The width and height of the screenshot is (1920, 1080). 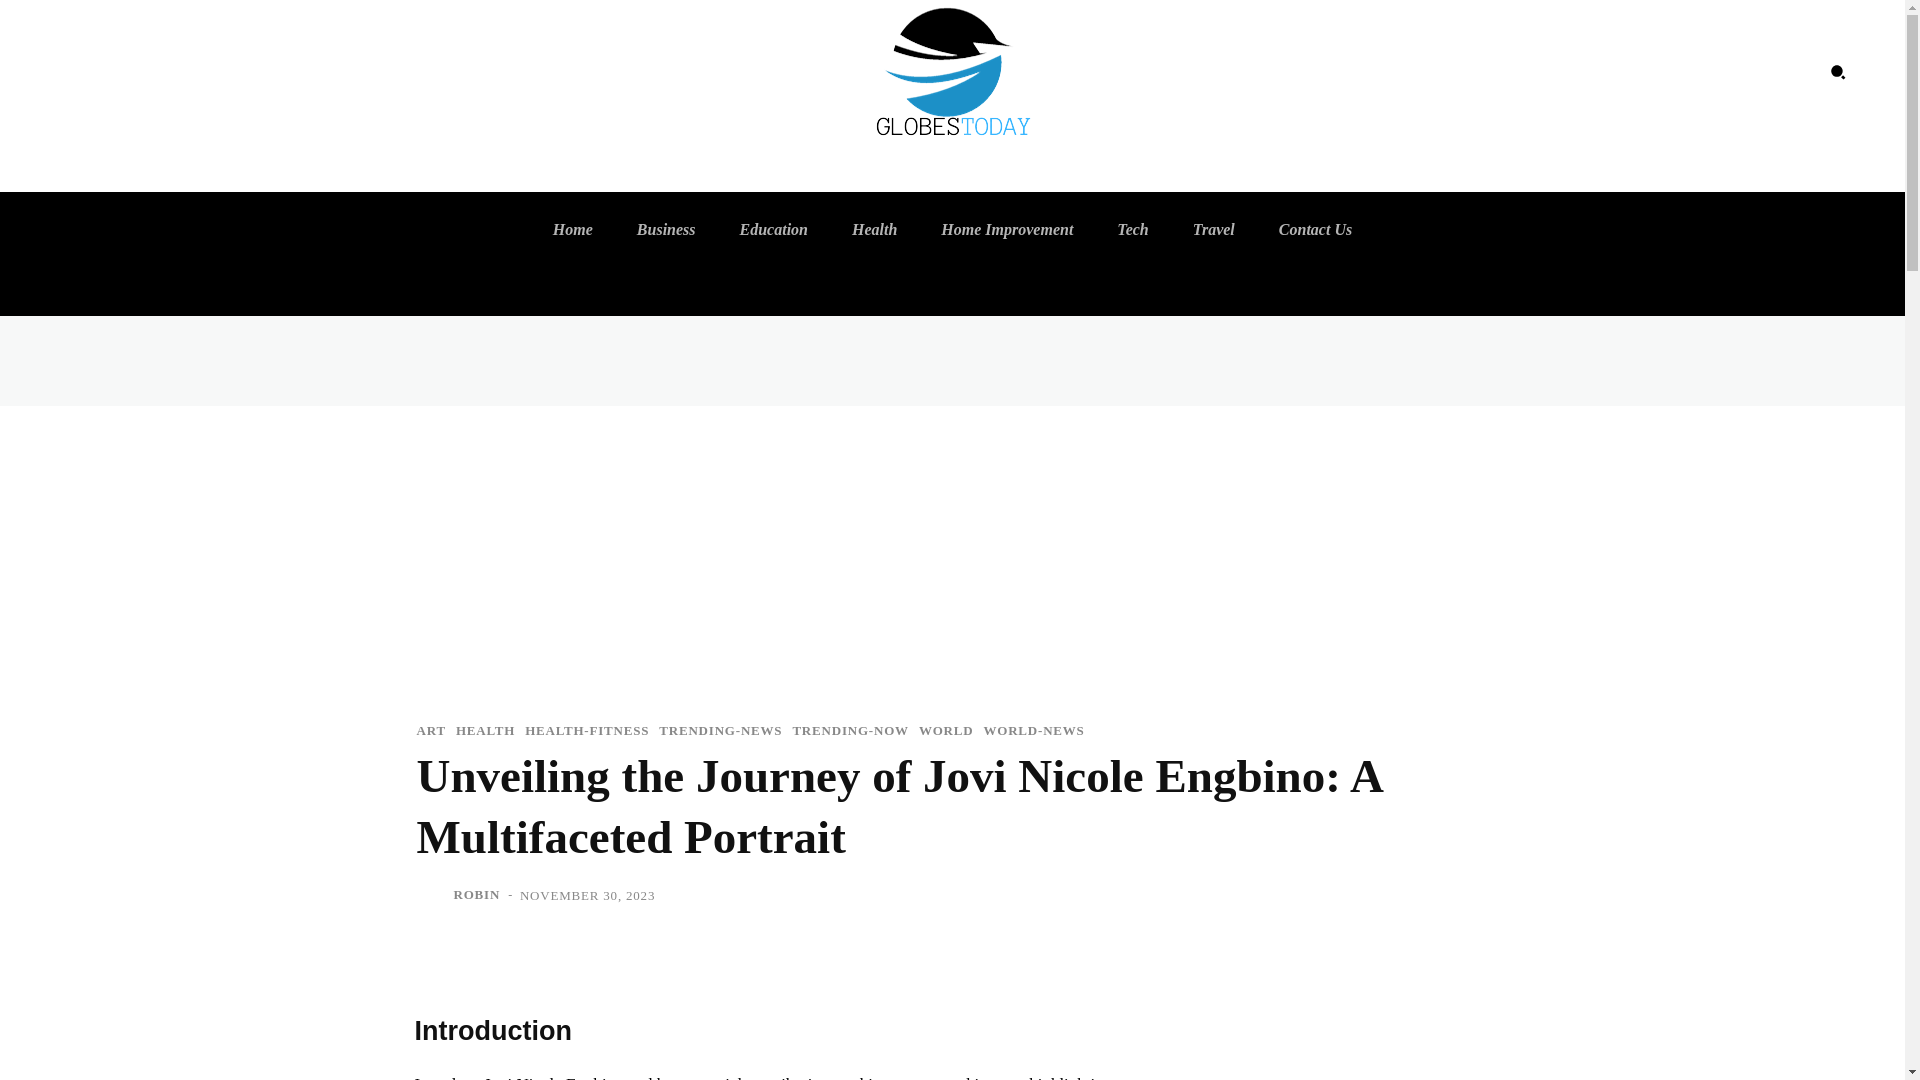 What do you see at coordinates (485, 730) in the screenshot?
I see `HEALTH` at bounding box center [485, 730].